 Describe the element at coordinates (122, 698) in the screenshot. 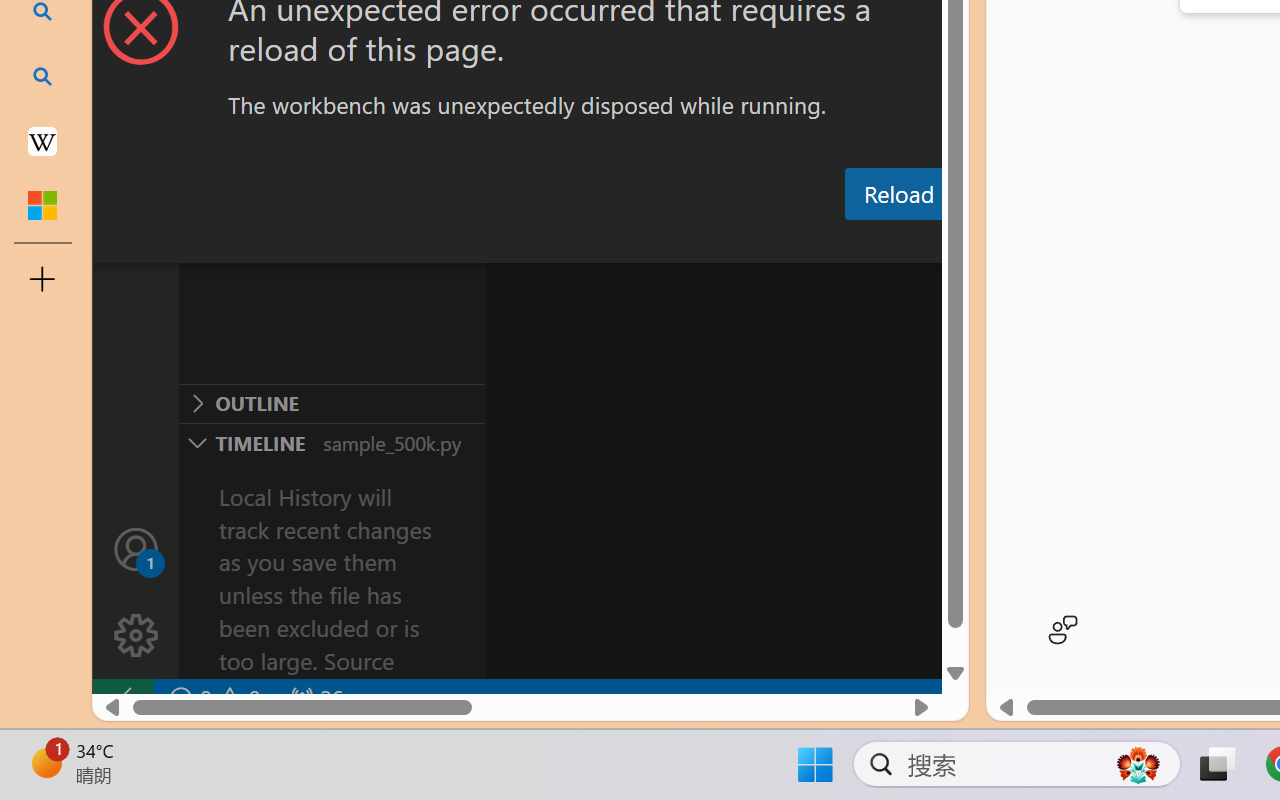

I see `remote` at that location.